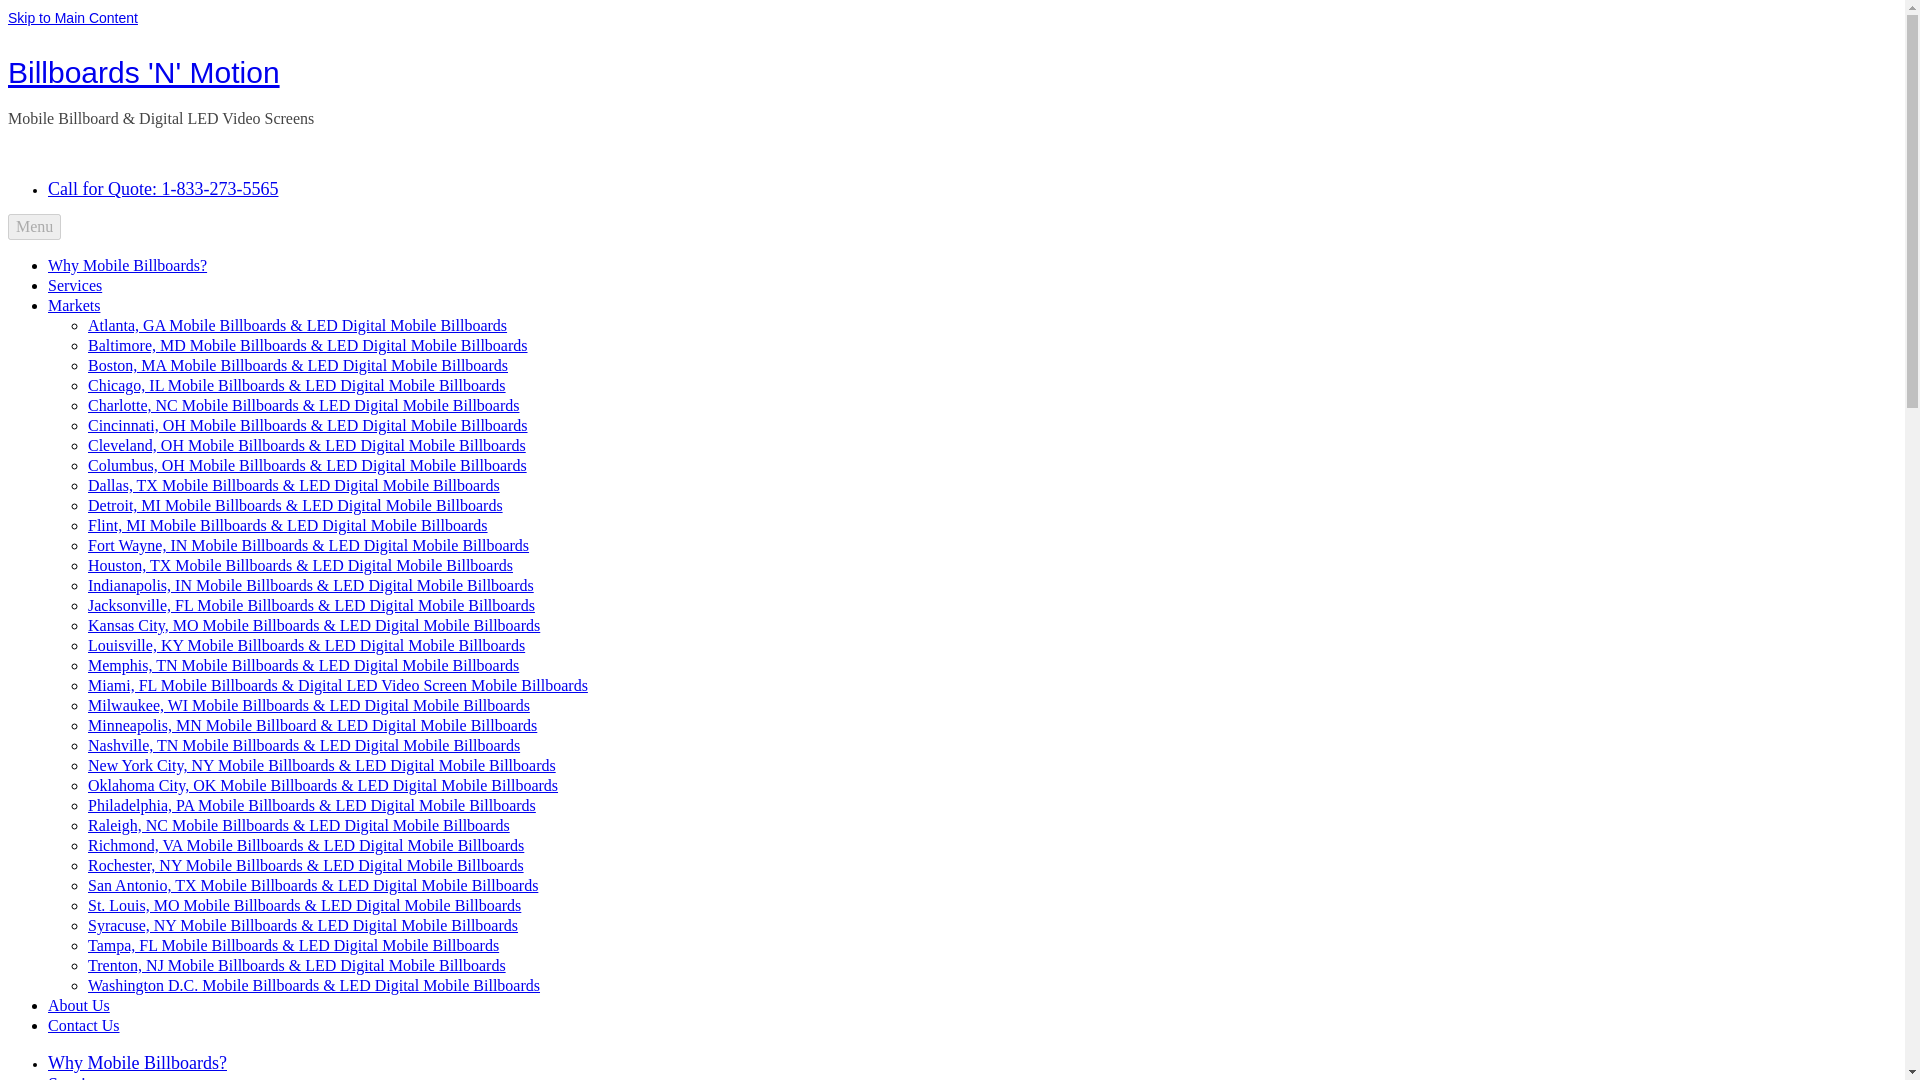 This screenshot has width=1920, height=1080. What do you see at coordinates (34, 226) in the screenshot?
I see `Menu` at bounding box center [34, 226].